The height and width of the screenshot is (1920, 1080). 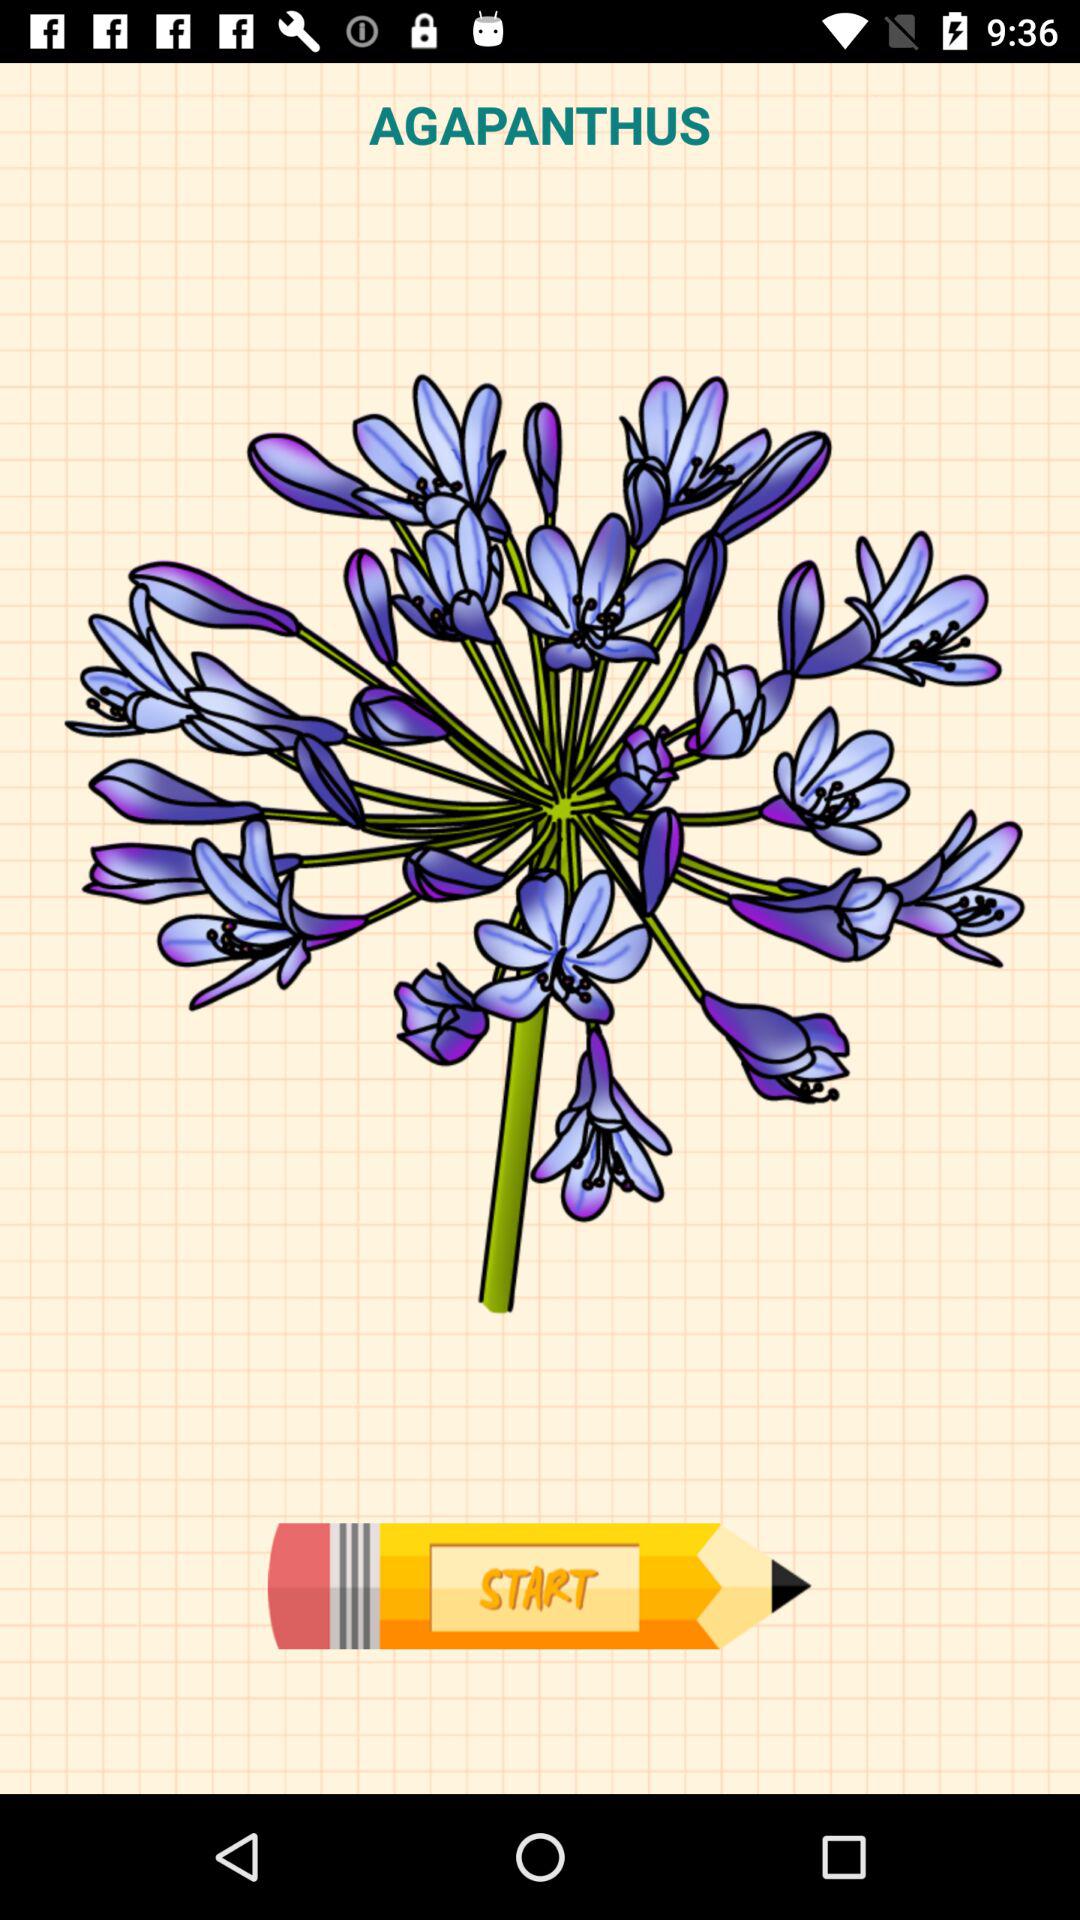 I want to click on start game, so click(x=539, y=1586).